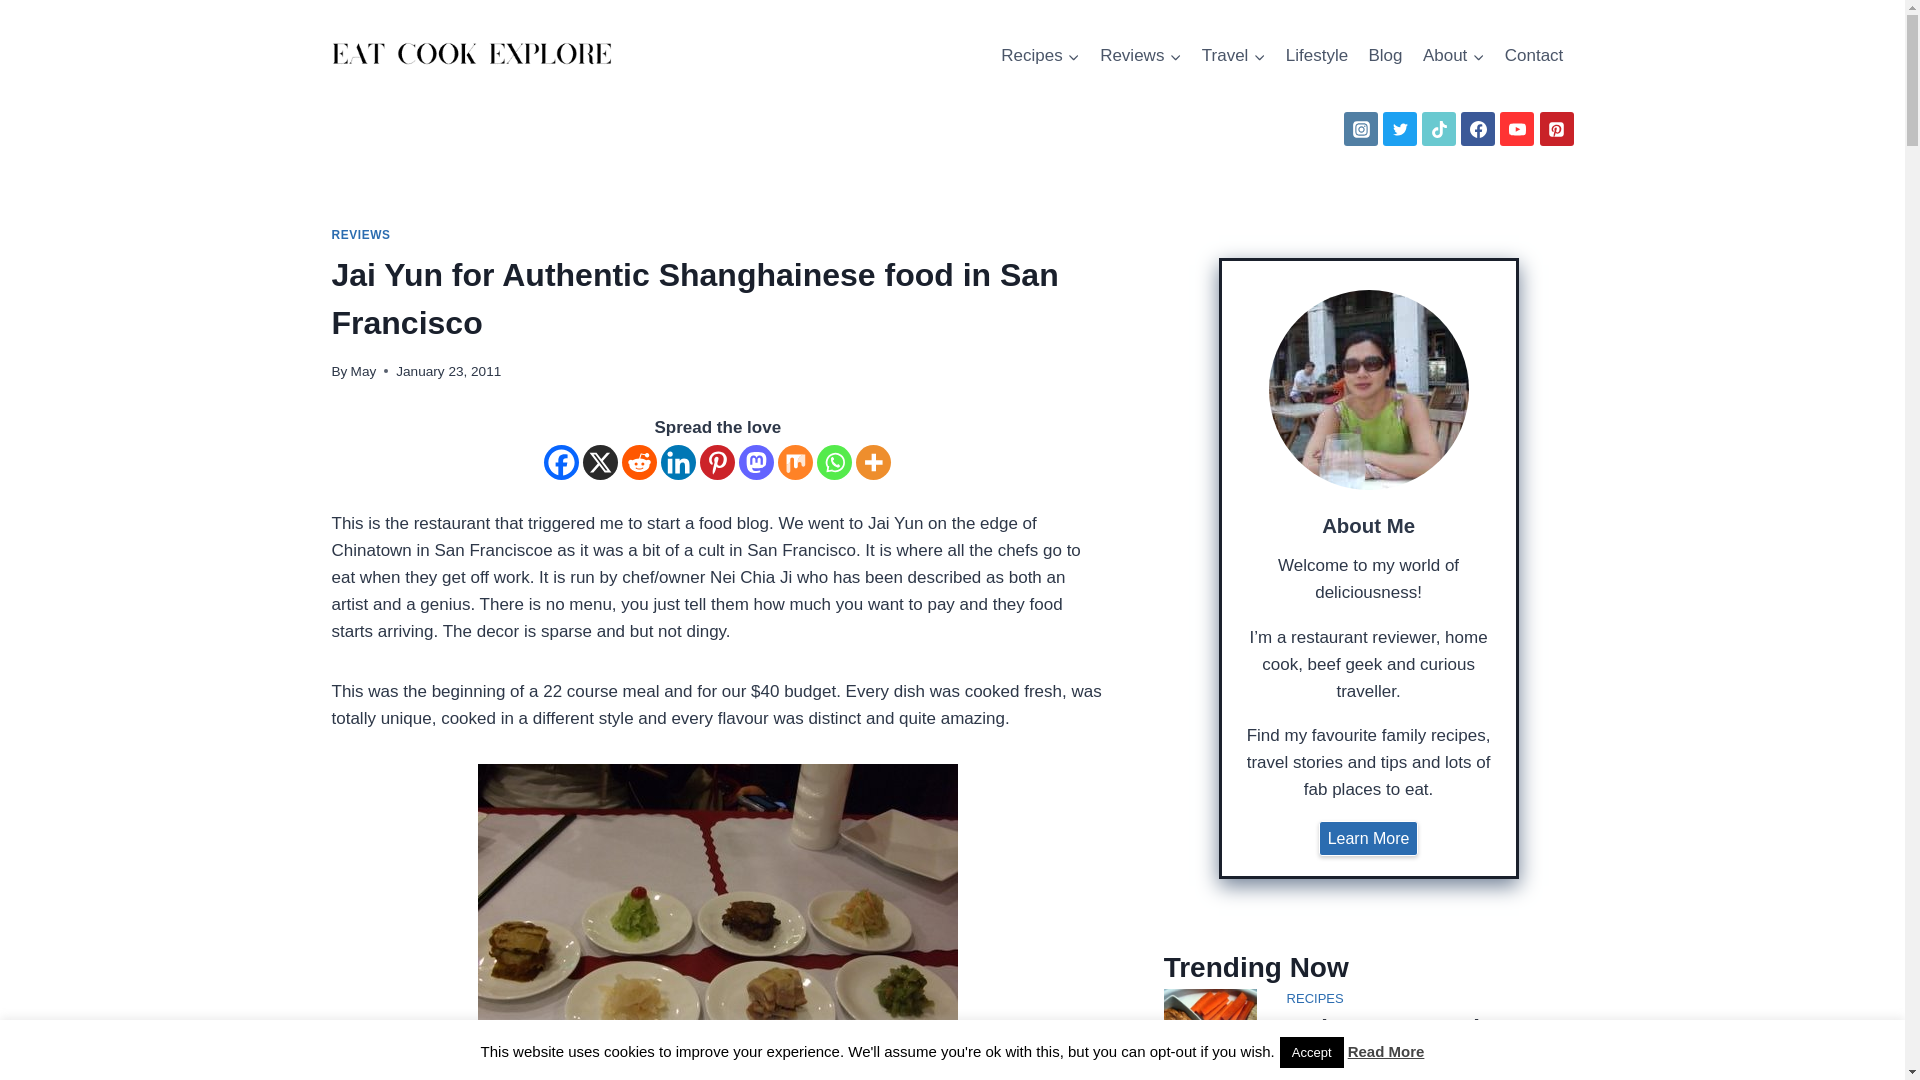  What do you see at coordinates (639, 462) in the screenshot?
I see `Reddit` at bounding box center [639, 462].